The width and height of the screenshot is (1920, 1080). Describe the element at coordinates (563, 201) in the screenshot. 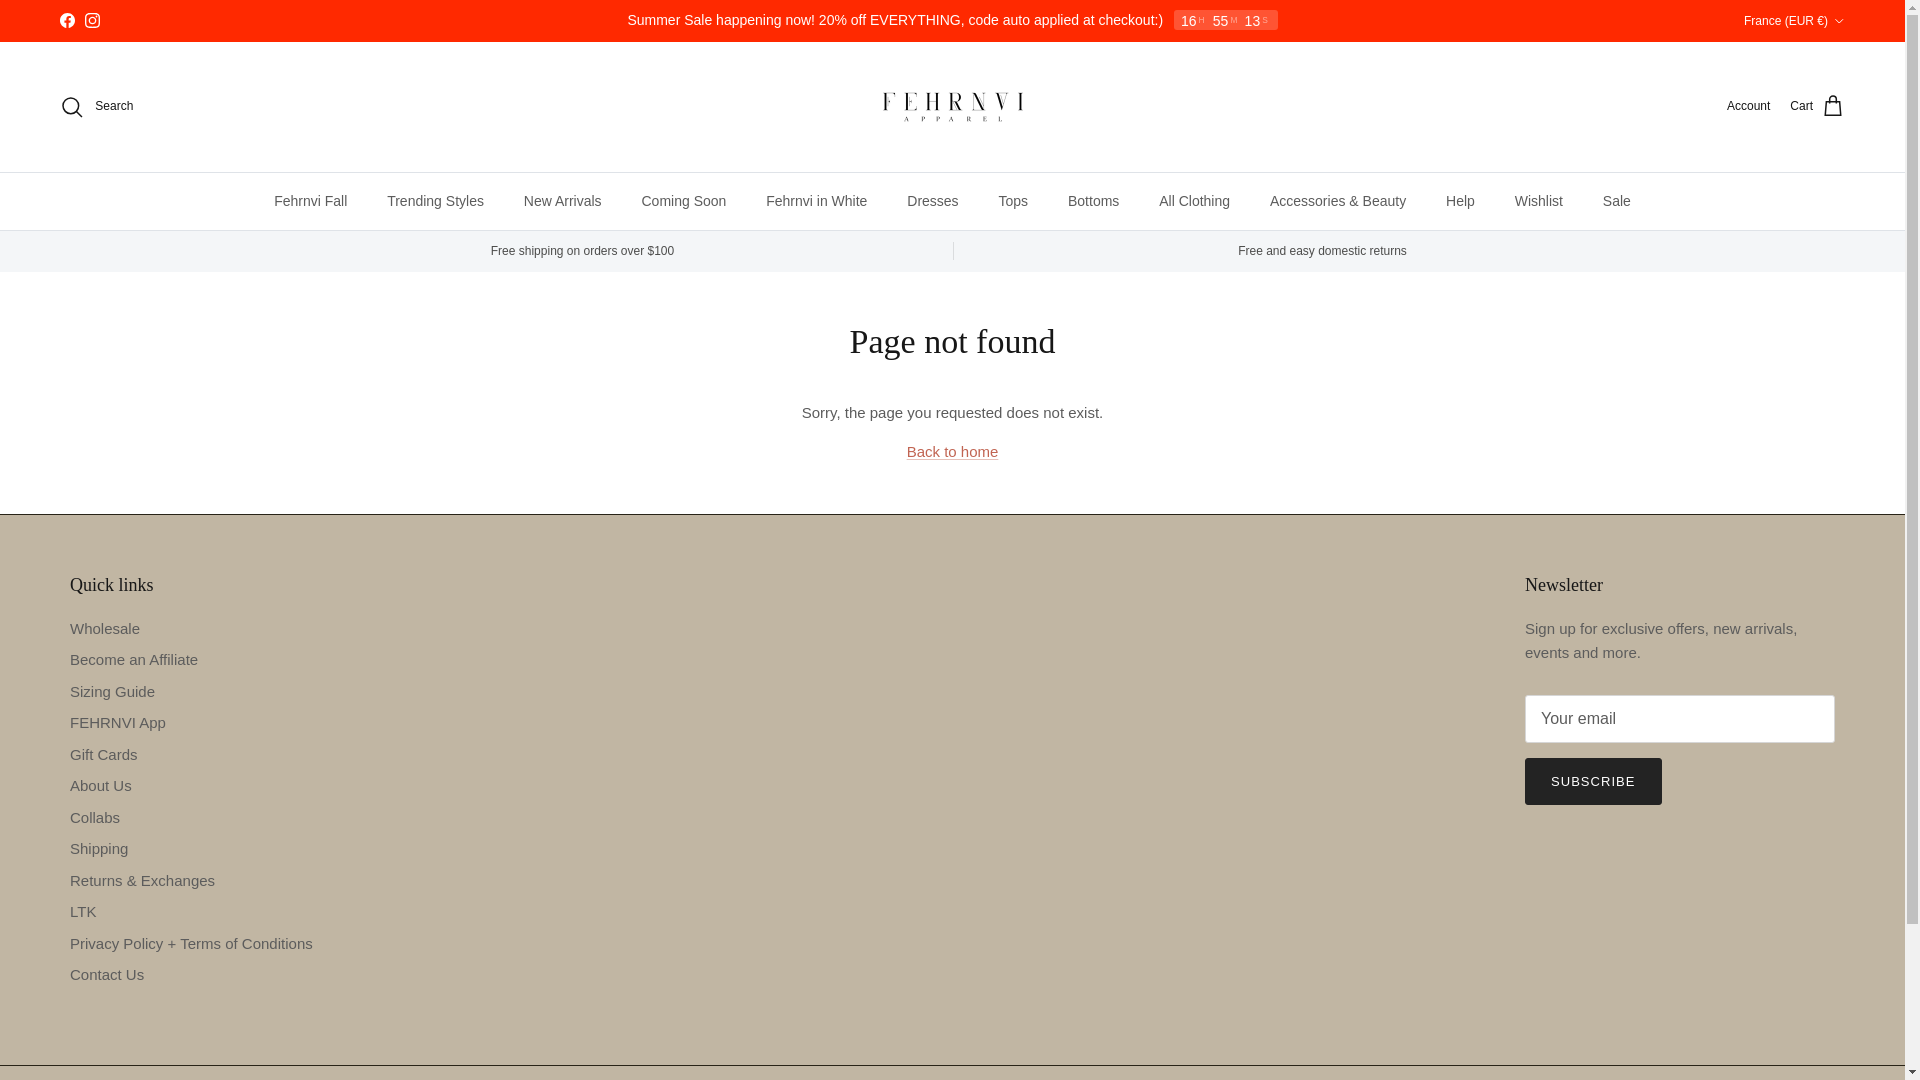

I see `New Arrivals` at that location.